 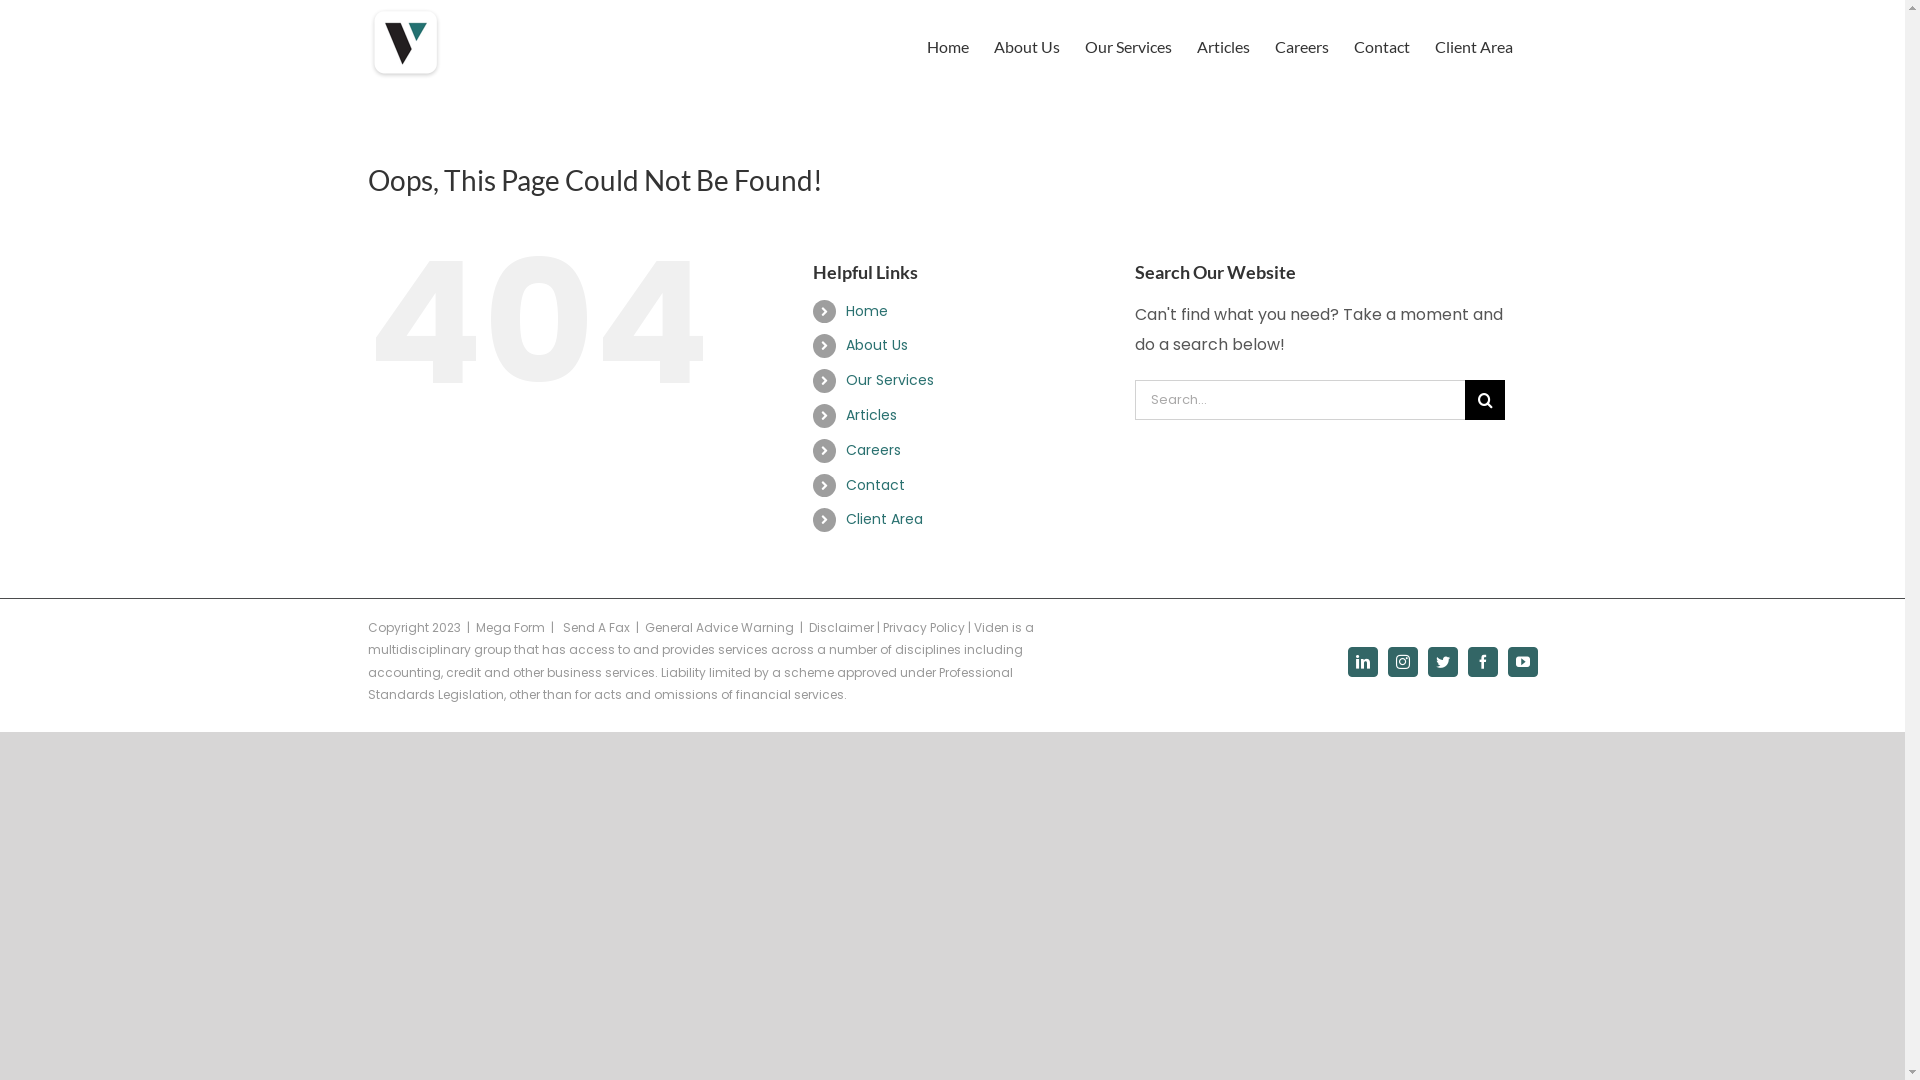 I want to click on LinkedIn, so click(x=1363, y=662).